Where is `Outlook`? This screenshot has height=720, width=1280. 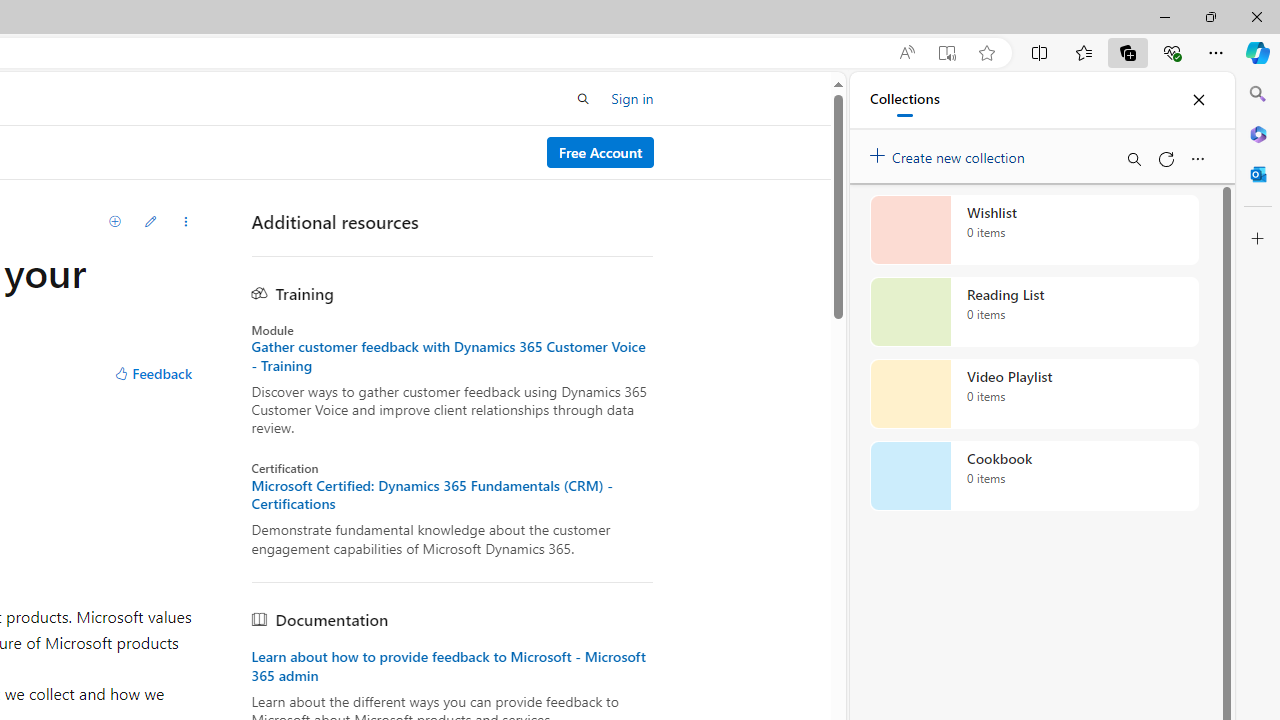 Outlook is located at coordinates (1258, 174).